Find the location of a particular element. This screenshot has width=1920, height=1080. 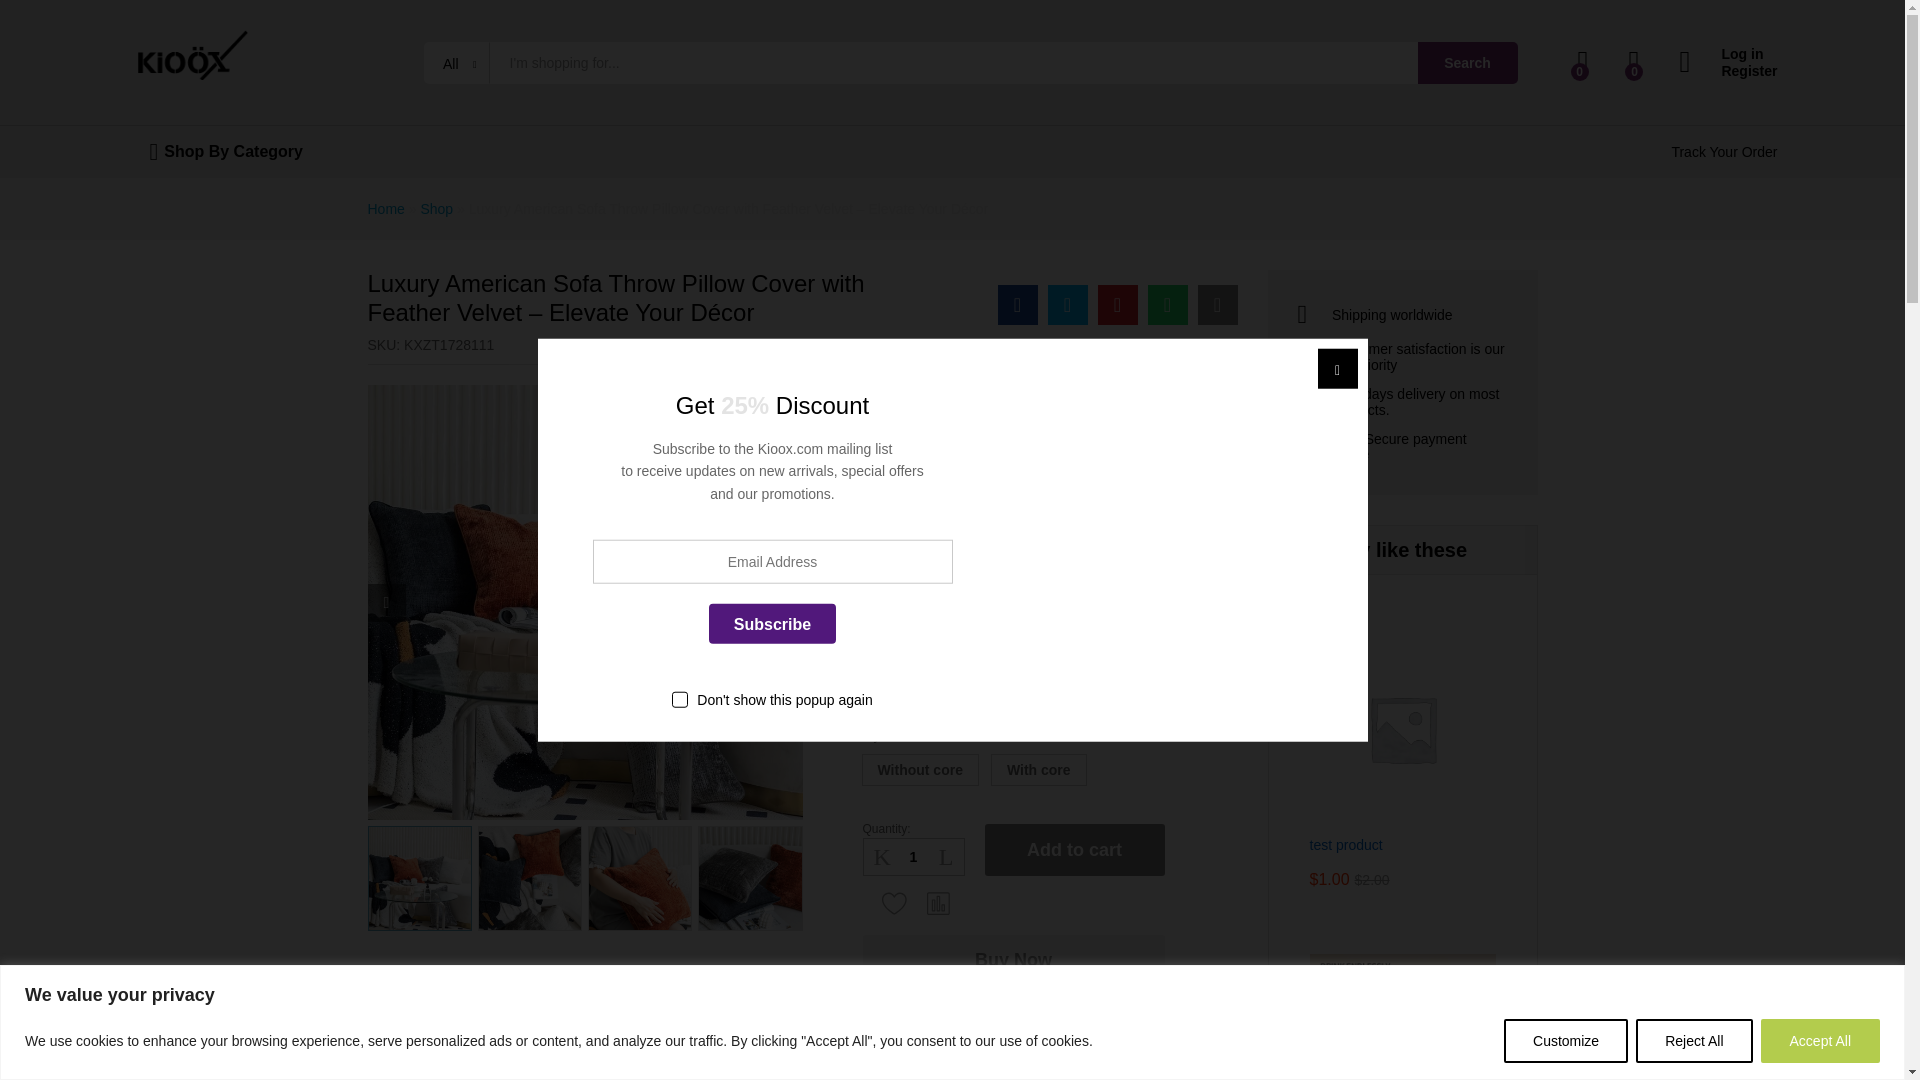

Wishlist is located at coordinates (894, 902).